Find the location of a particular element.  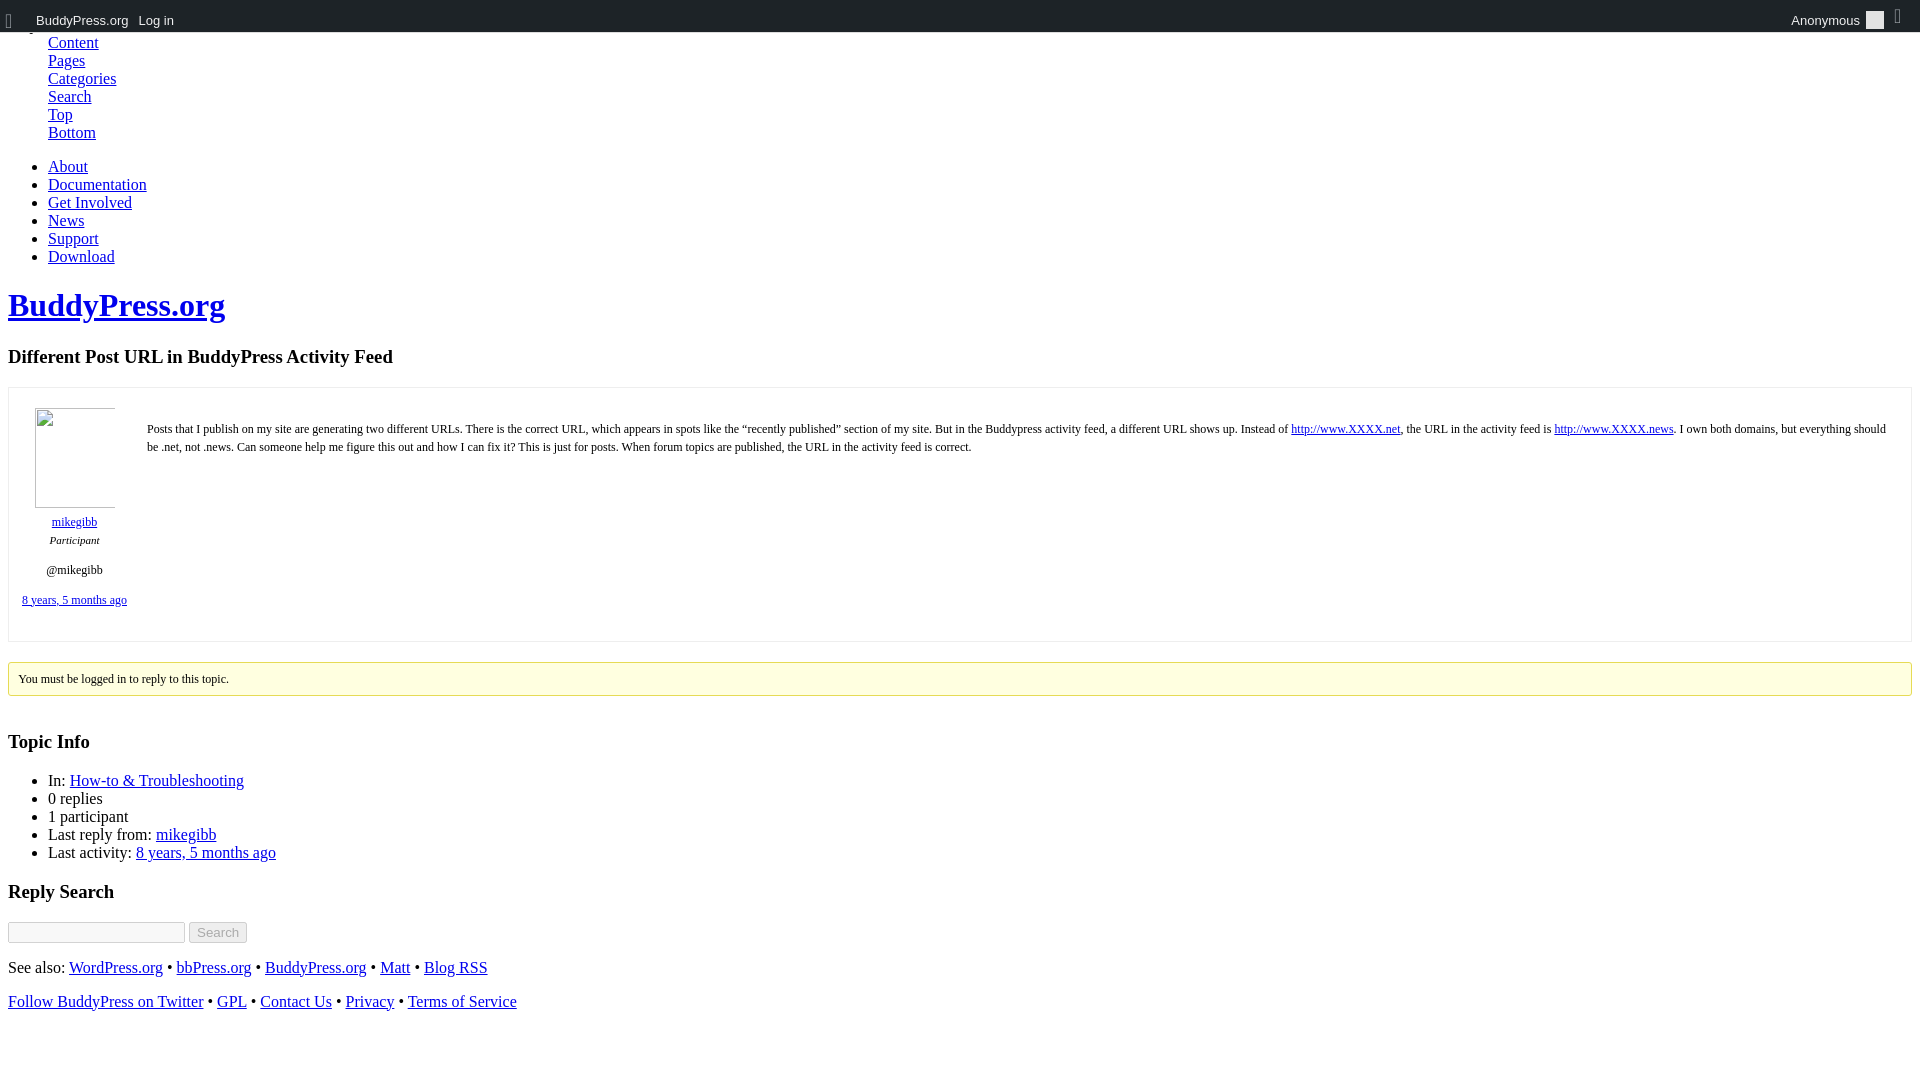

8 years, 5 months ago is located at coordinates (74, 599).